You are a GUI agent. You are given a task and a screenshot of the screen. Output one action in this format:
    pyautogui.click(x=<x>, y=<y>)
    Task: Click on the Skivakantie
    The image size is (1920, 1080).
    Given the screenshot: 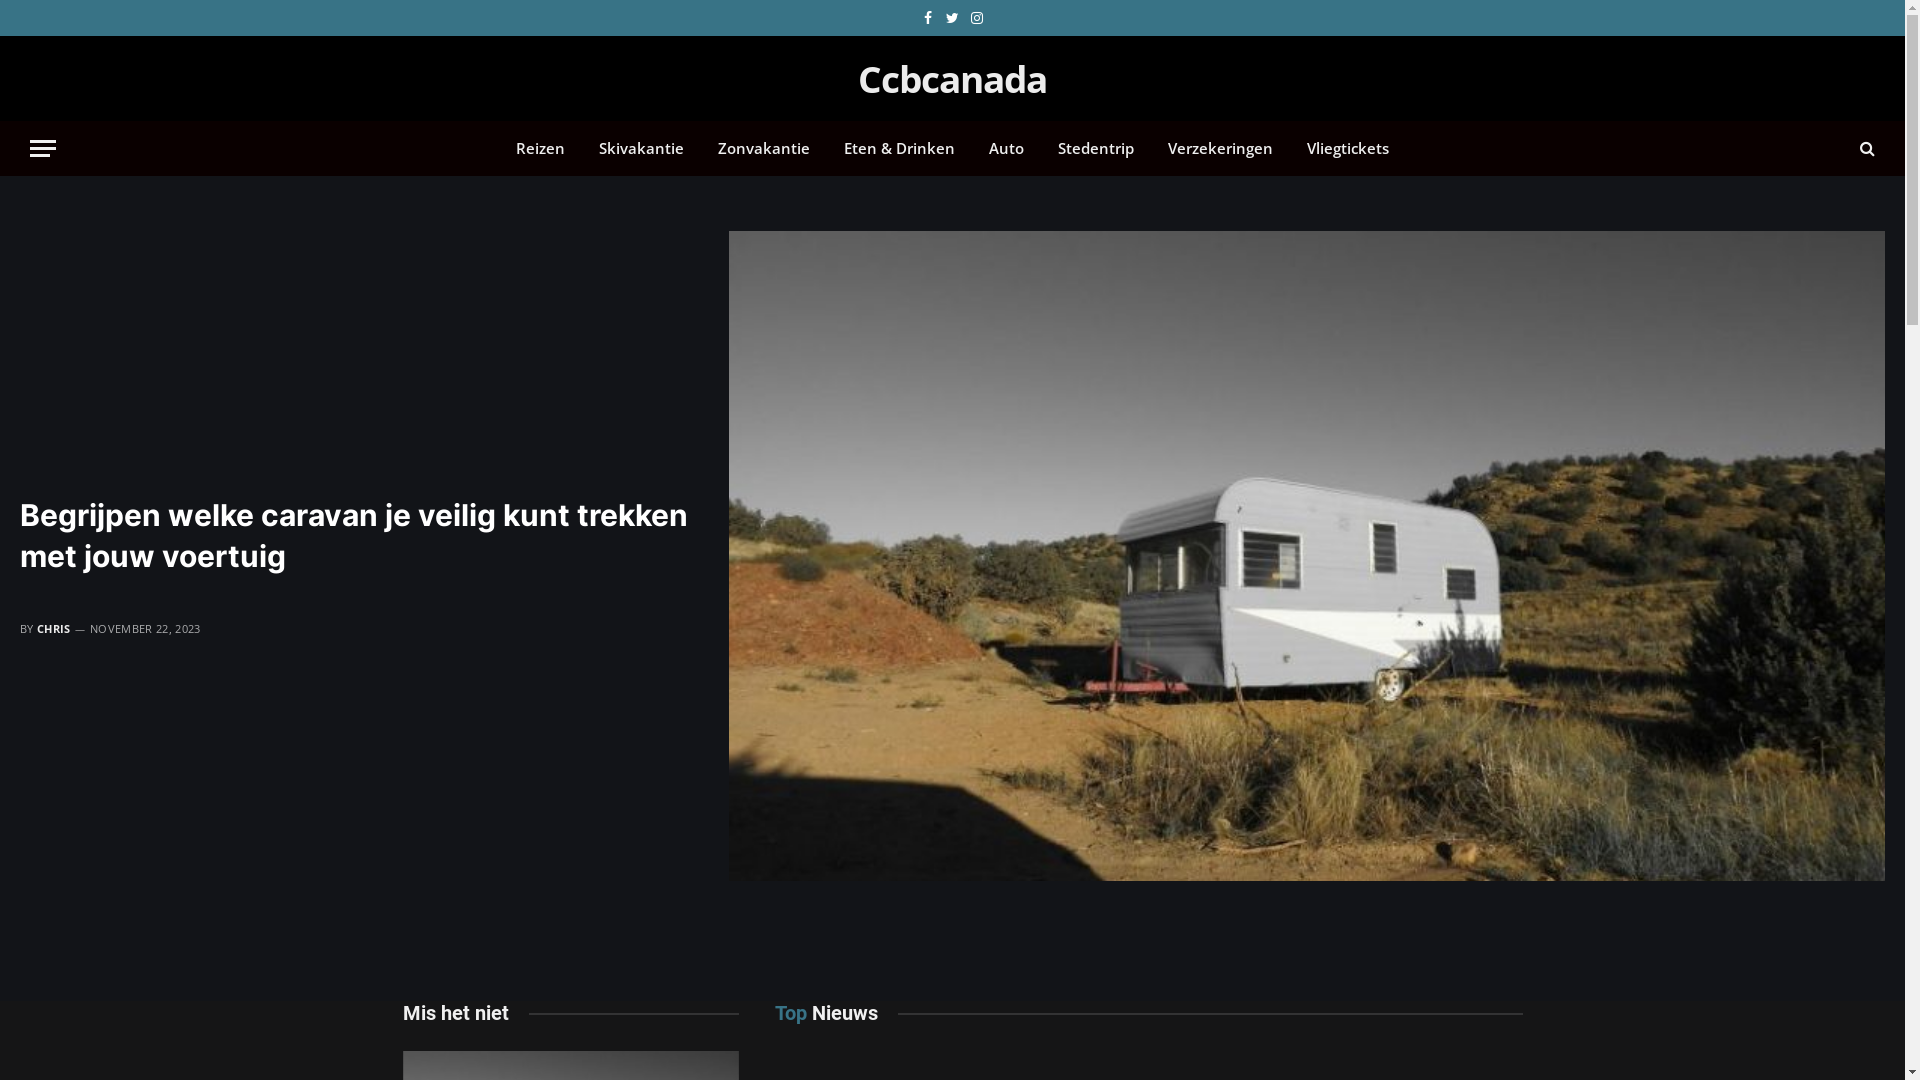 What is the action you would take?
    pyautogui.click(x=642, y=148)
    